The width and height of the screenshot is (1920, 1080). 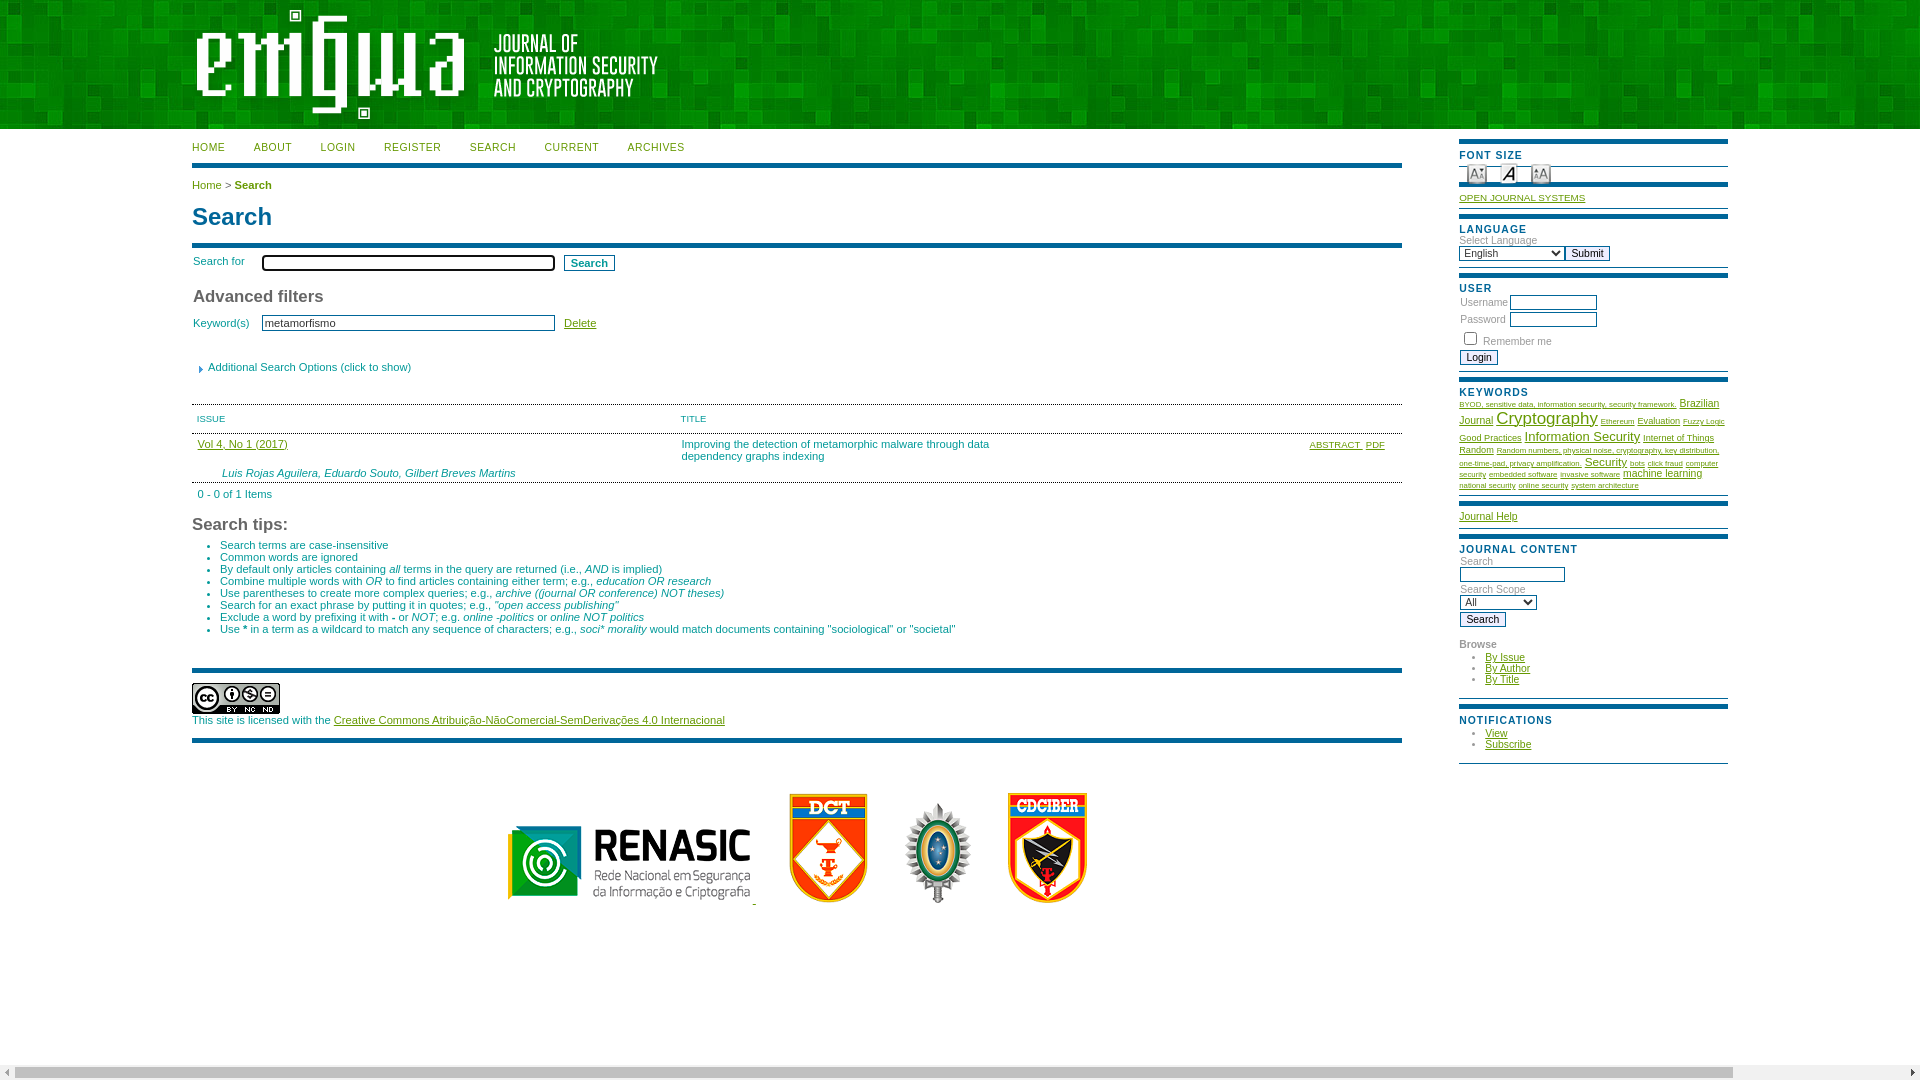 What do you see at coordinates (254, 185) in the screenshot?
I see `Search` at bounding box center [254, 185].